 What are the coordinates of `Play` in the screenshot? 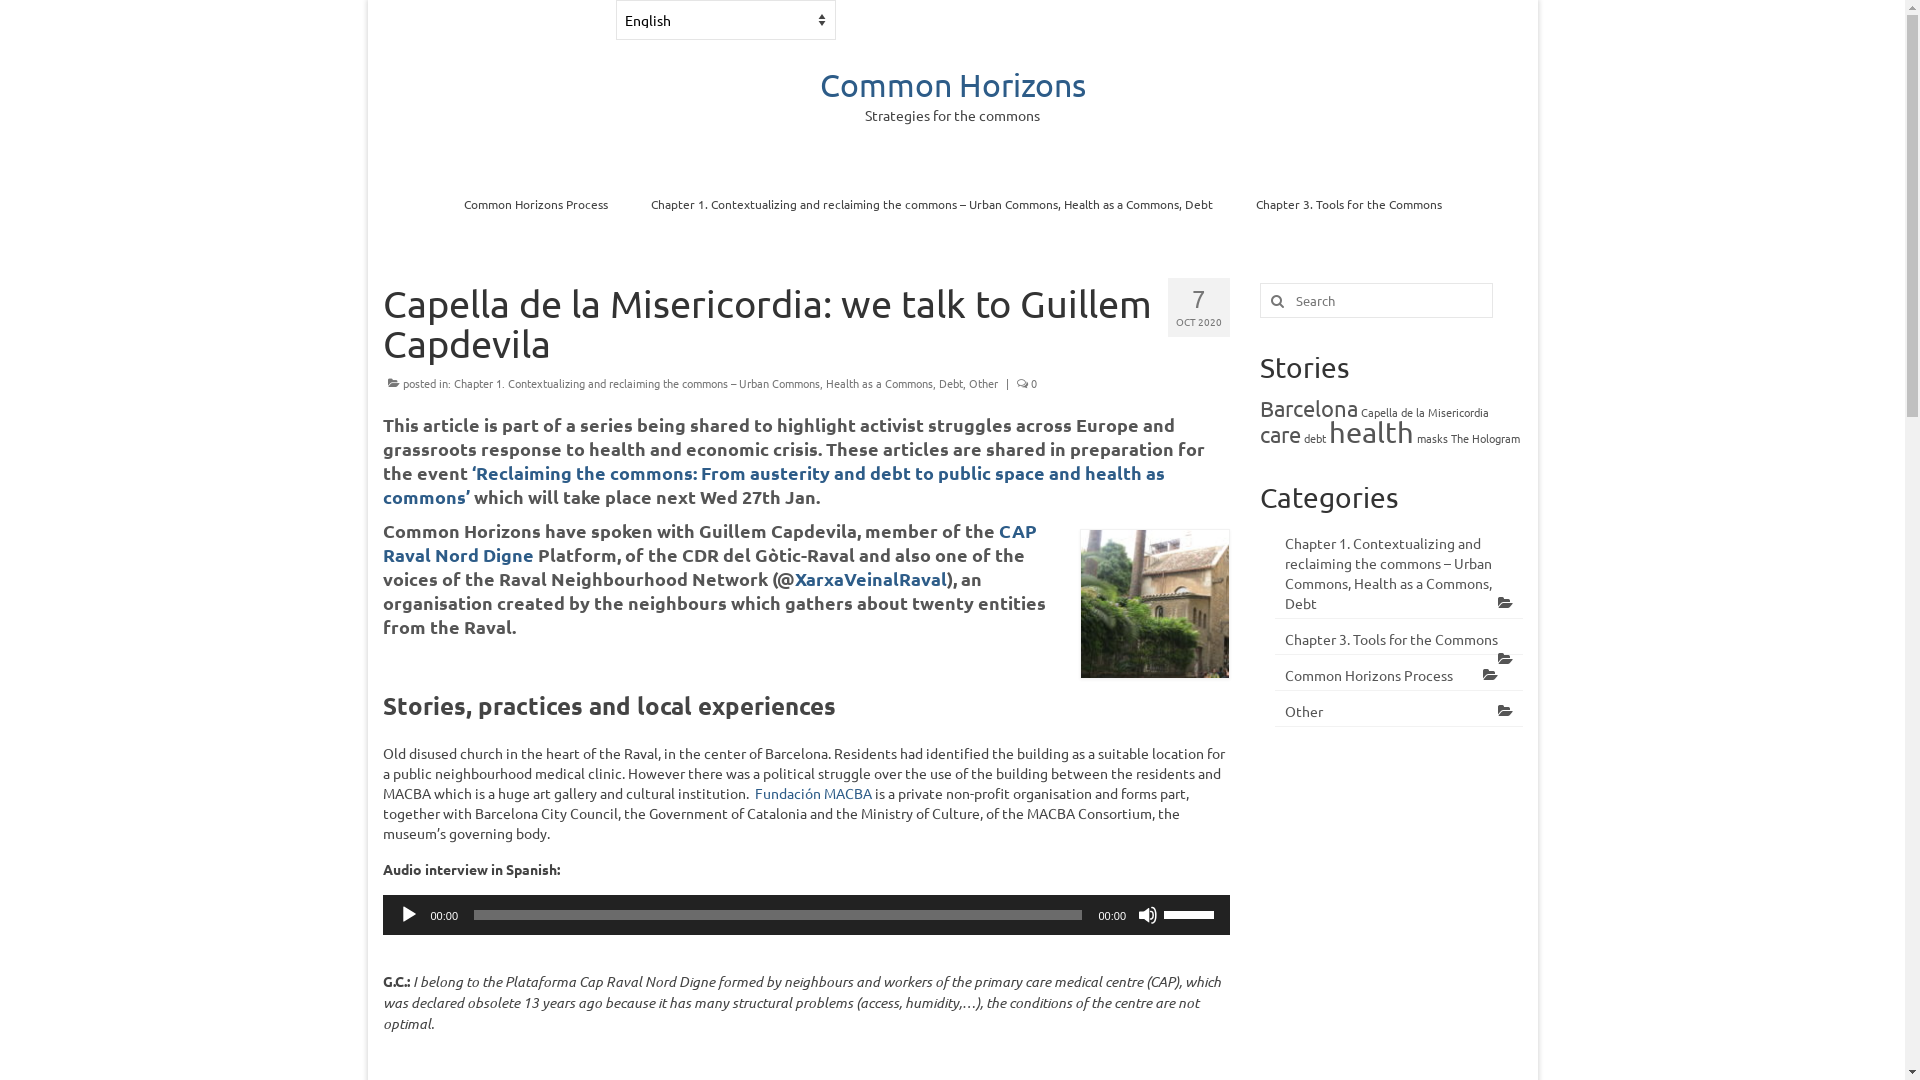 It's located at (408, 914).